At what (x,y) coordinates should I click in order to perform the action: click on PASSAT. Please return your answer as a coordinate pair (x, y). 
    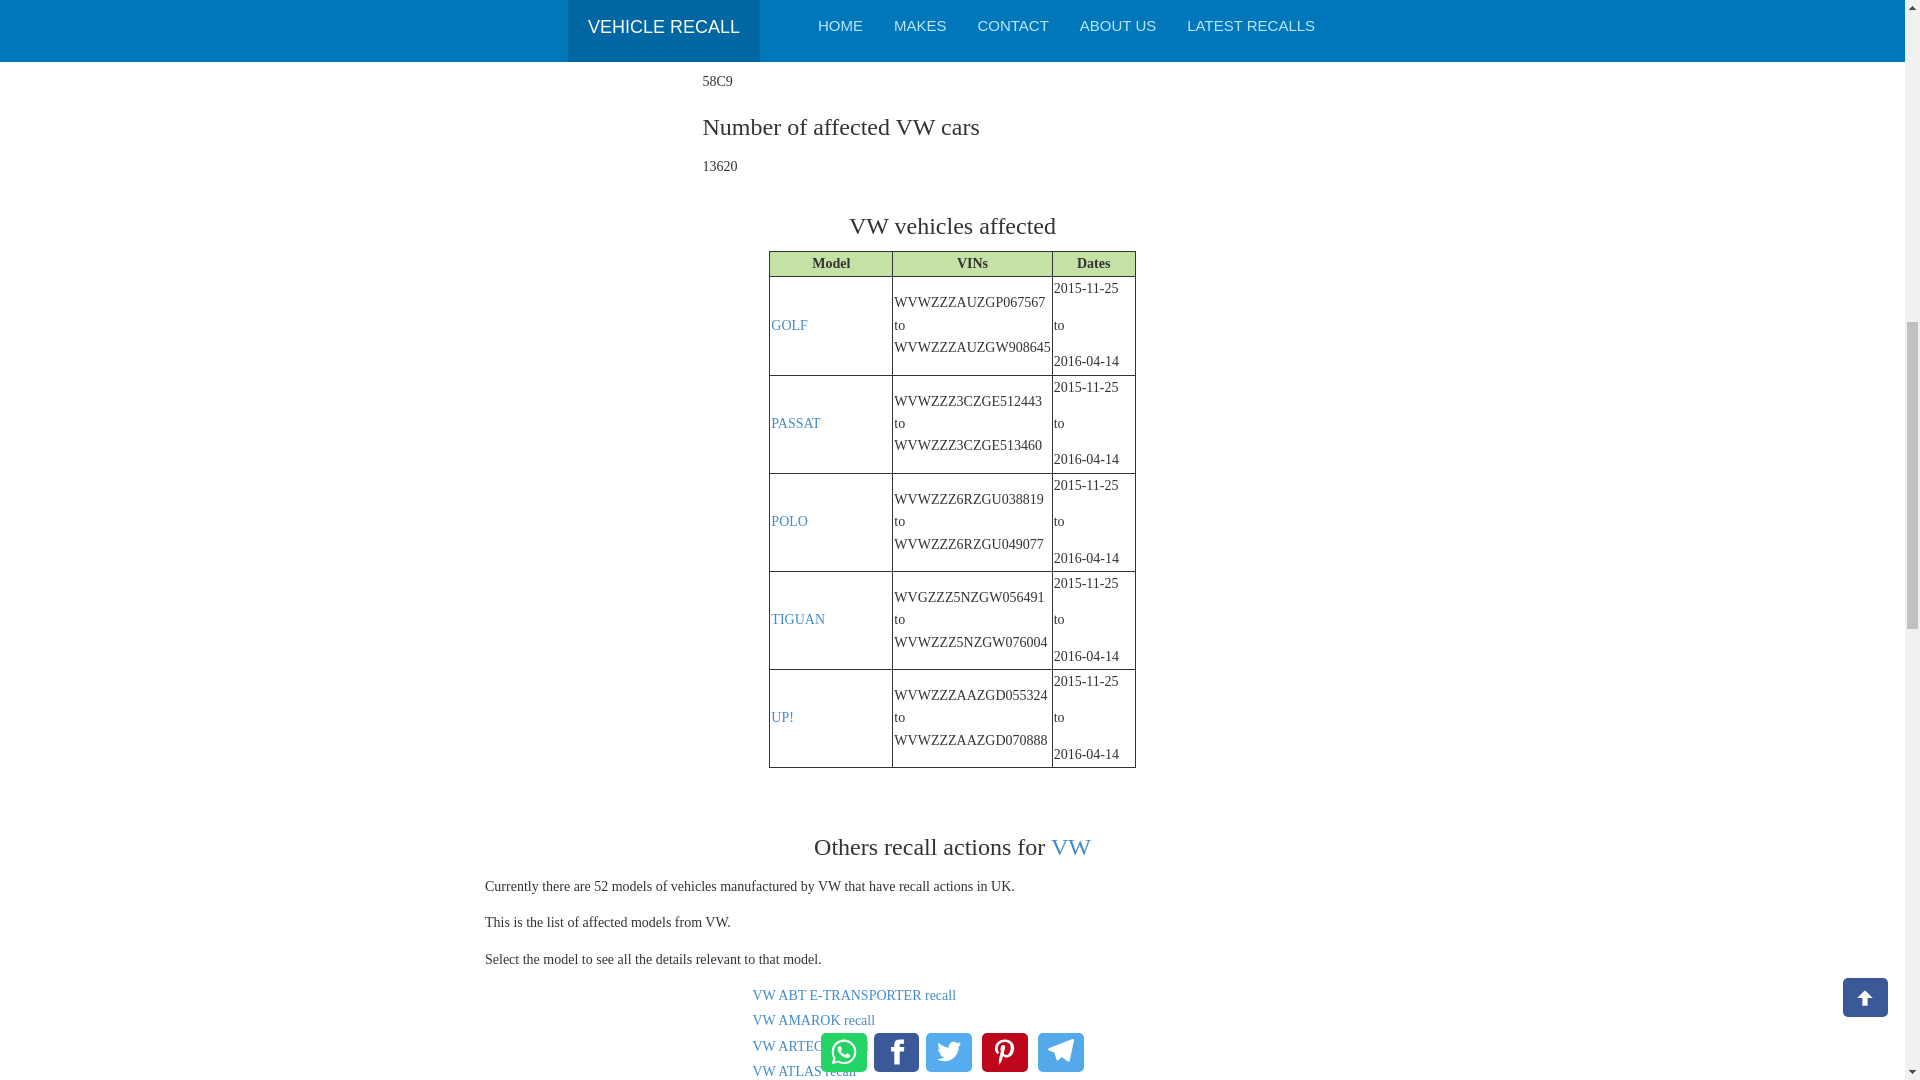
    Looking at the image, I should click on (795, 422).